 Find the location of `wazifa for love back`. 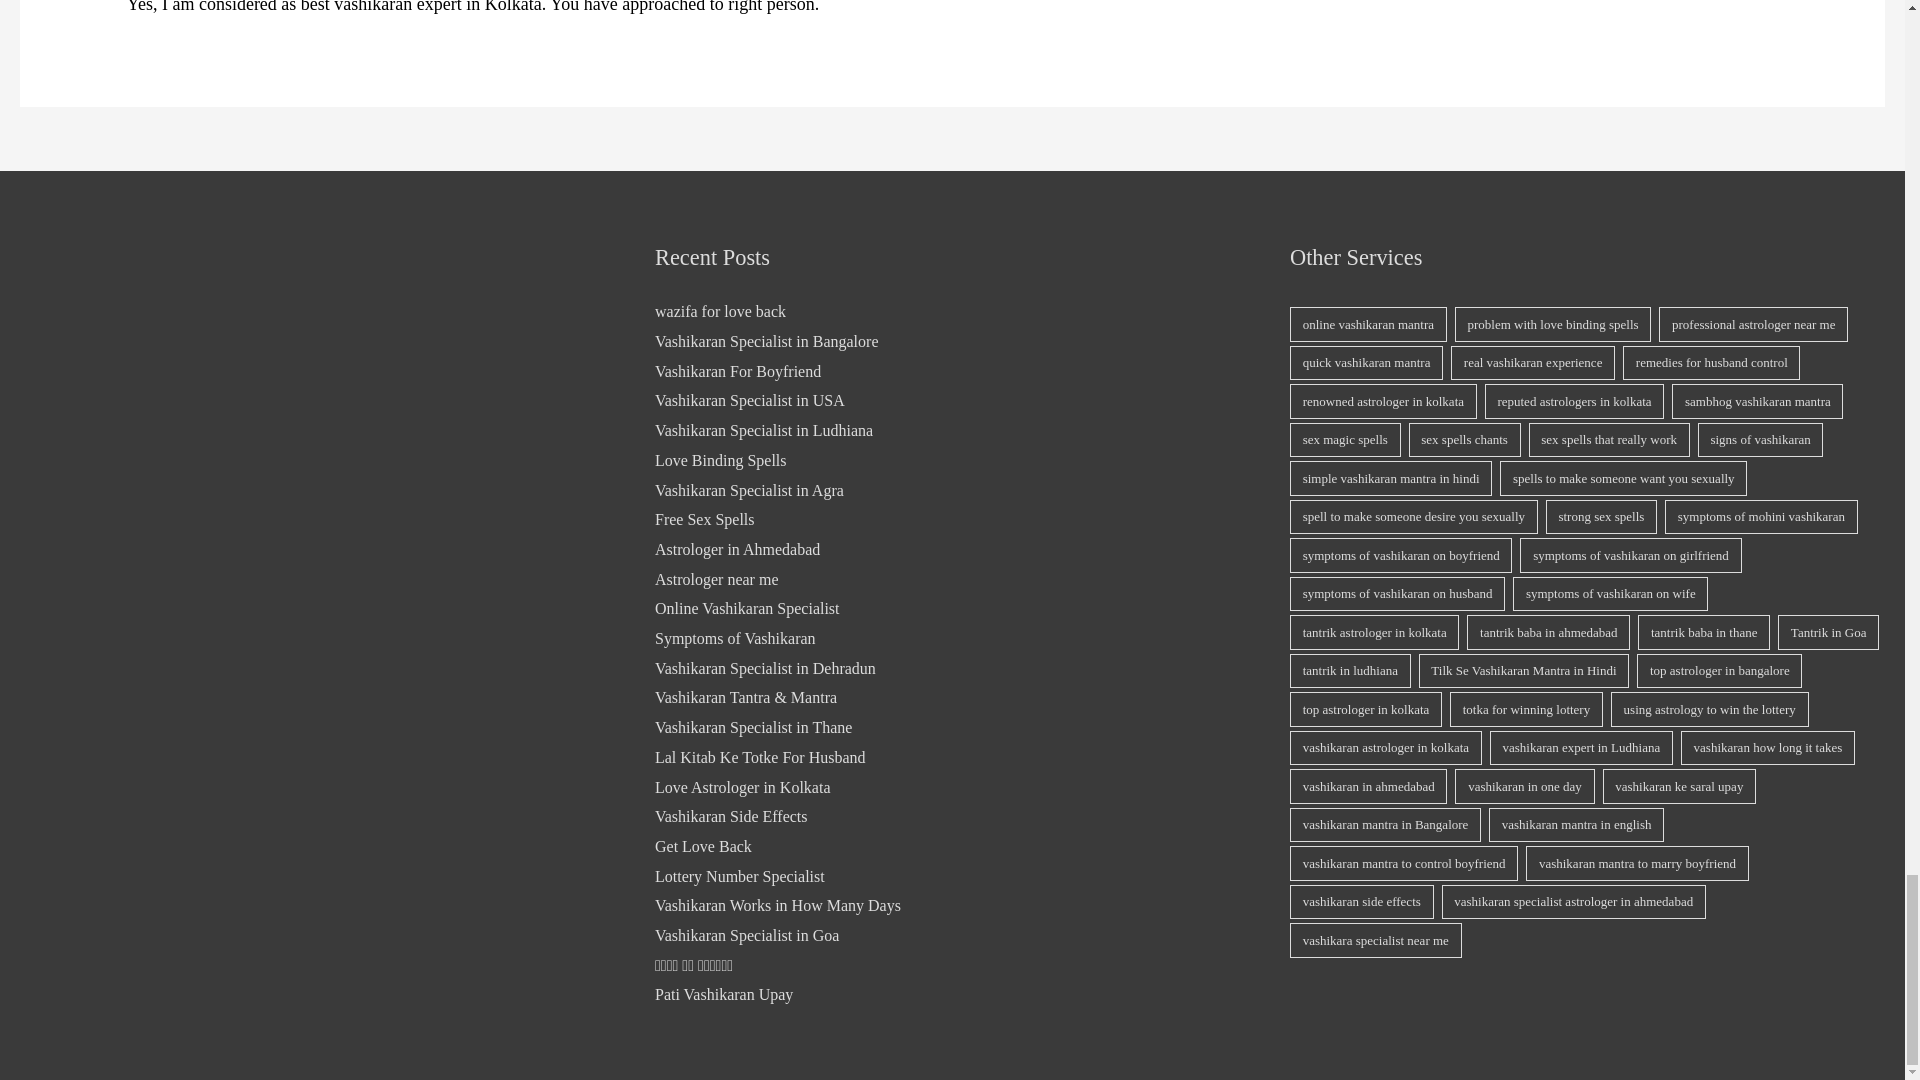

wazifa for love back is located at coordinates (720, 311).